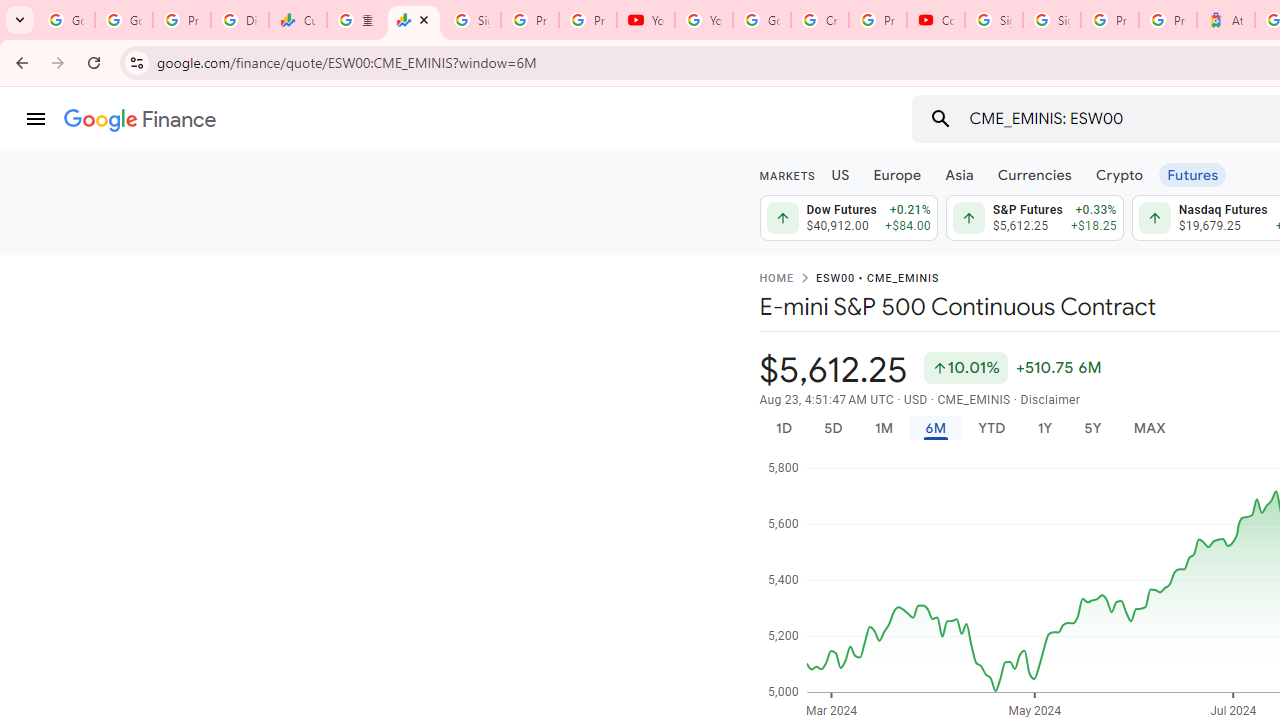  Describe the element at coordinates (1034, 218) in the screenshot. I see `S&P Futures $5,612.25 Up by 0.33% +$18.25` at that location.